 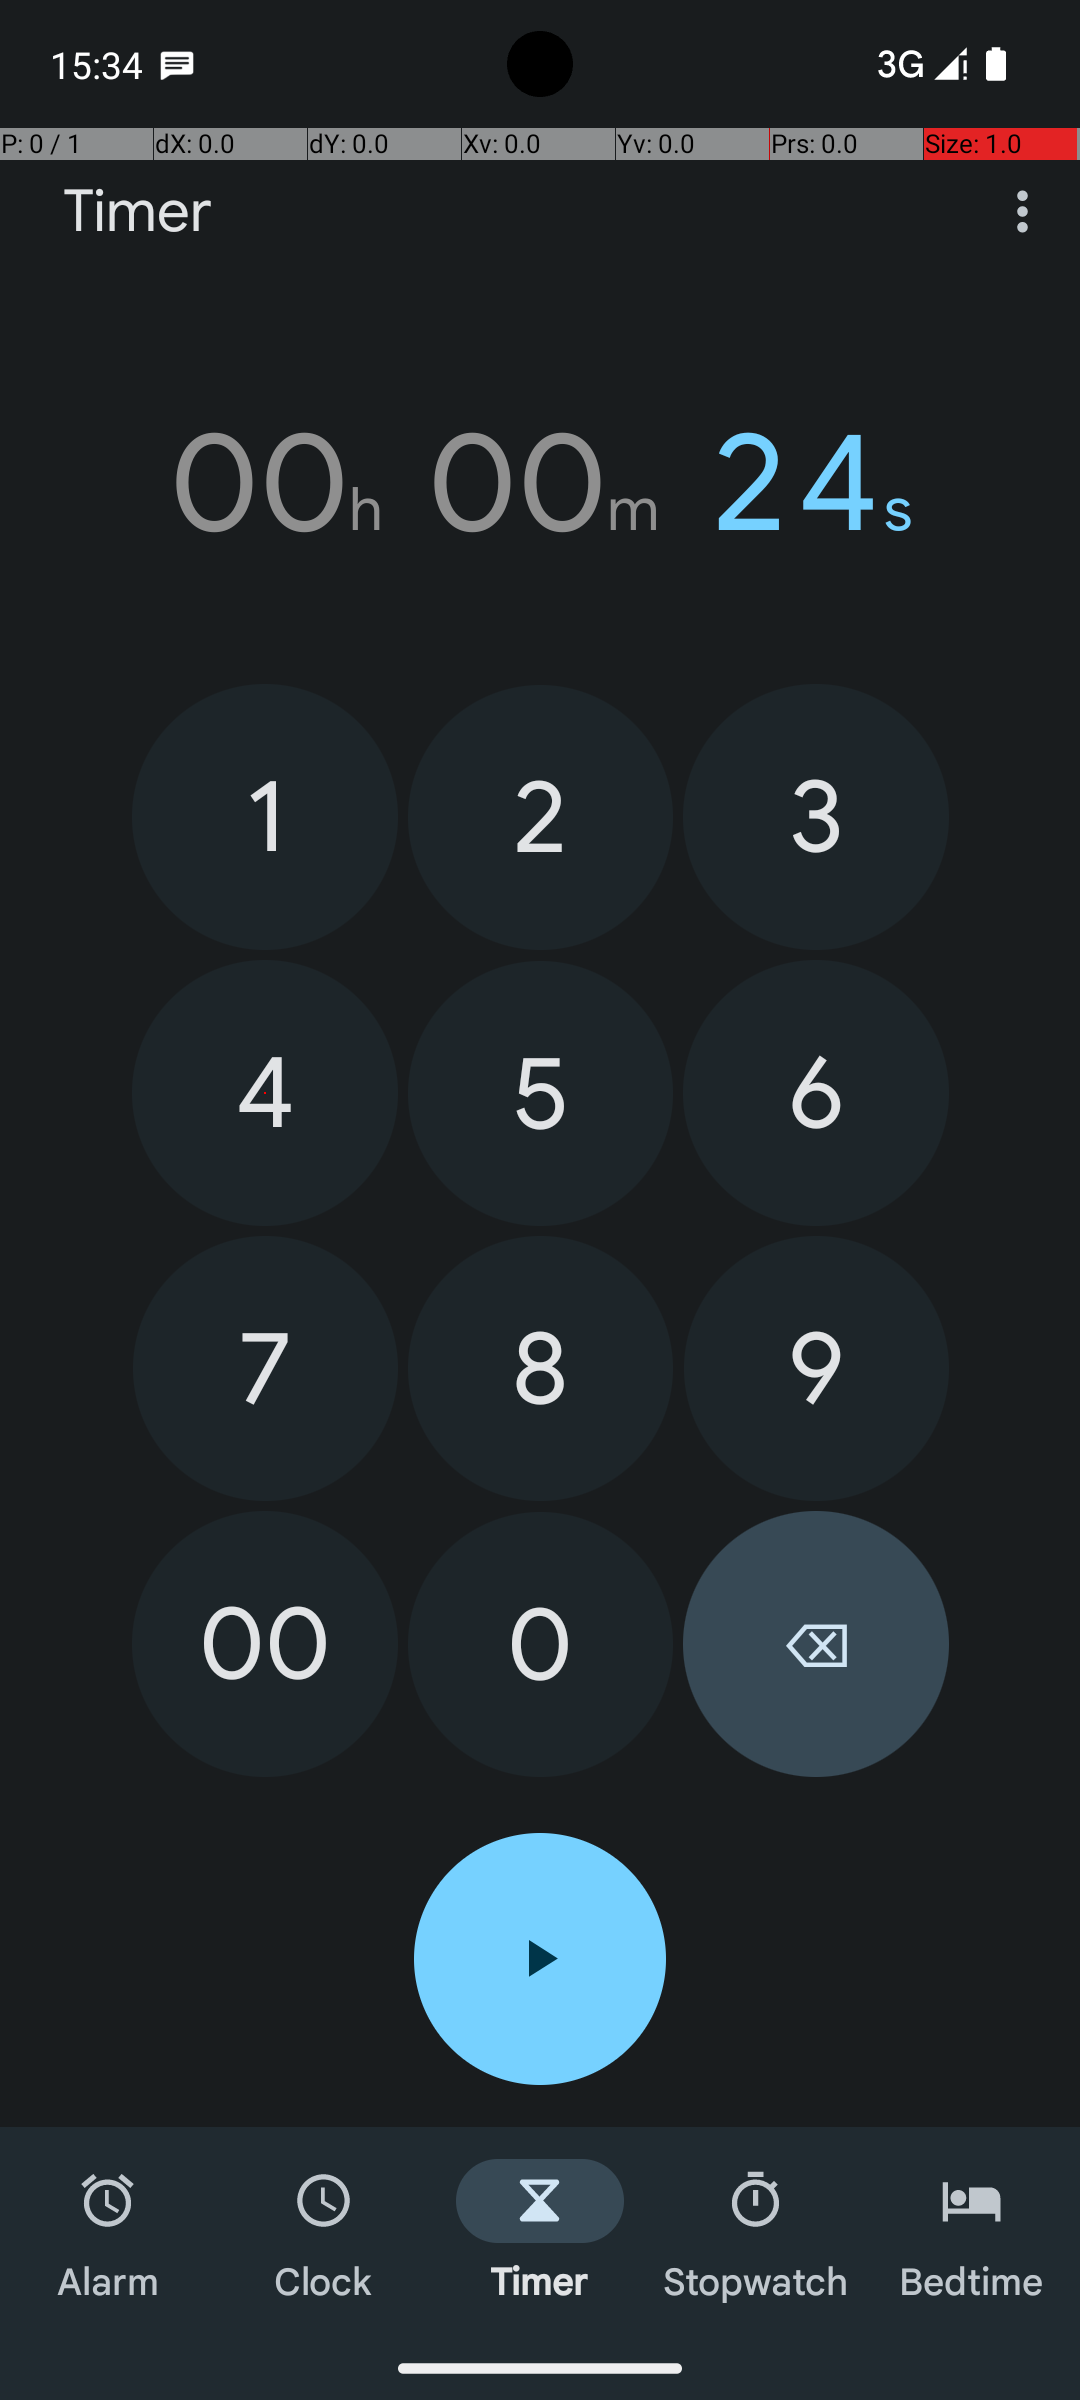 I want to click on 00h 00m 24s, so click(x=540, y=483).